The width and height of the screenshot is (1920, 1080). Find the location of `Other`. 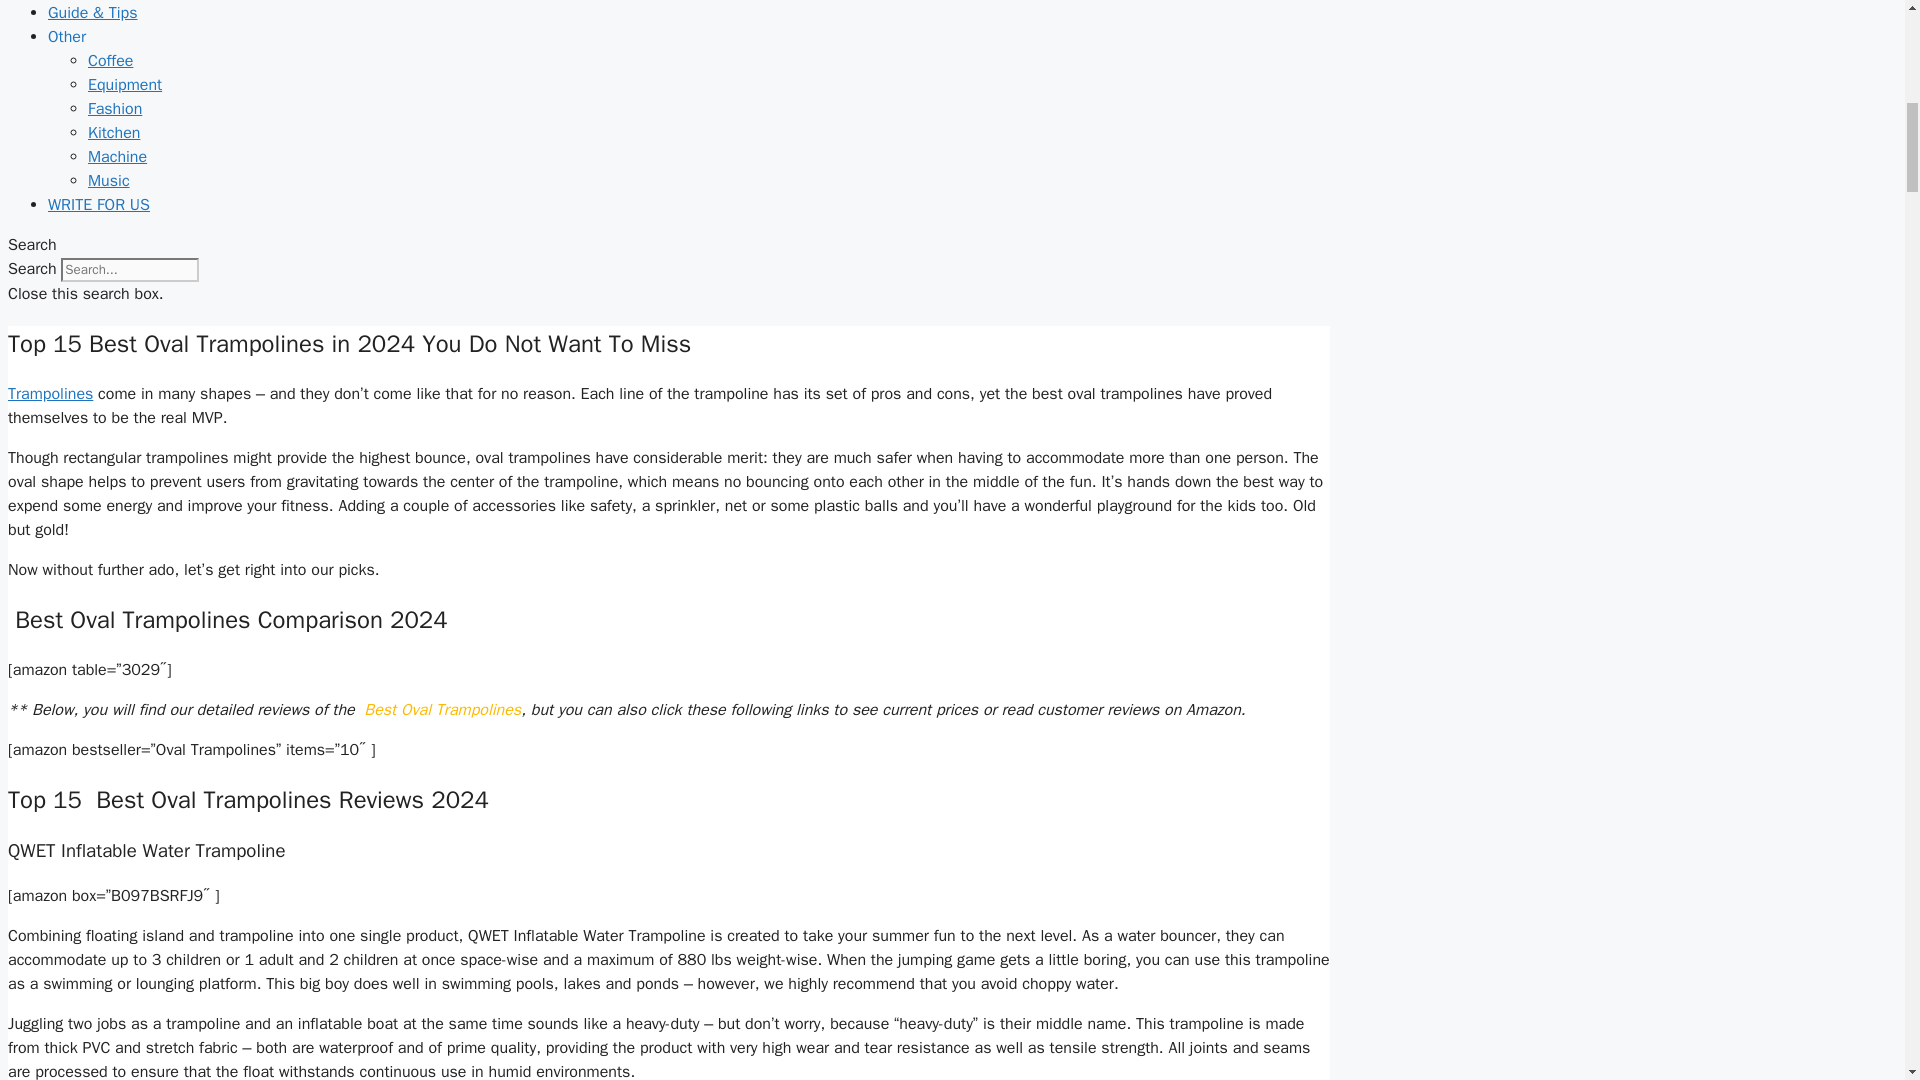

Other is located at coordinates (67, 37).